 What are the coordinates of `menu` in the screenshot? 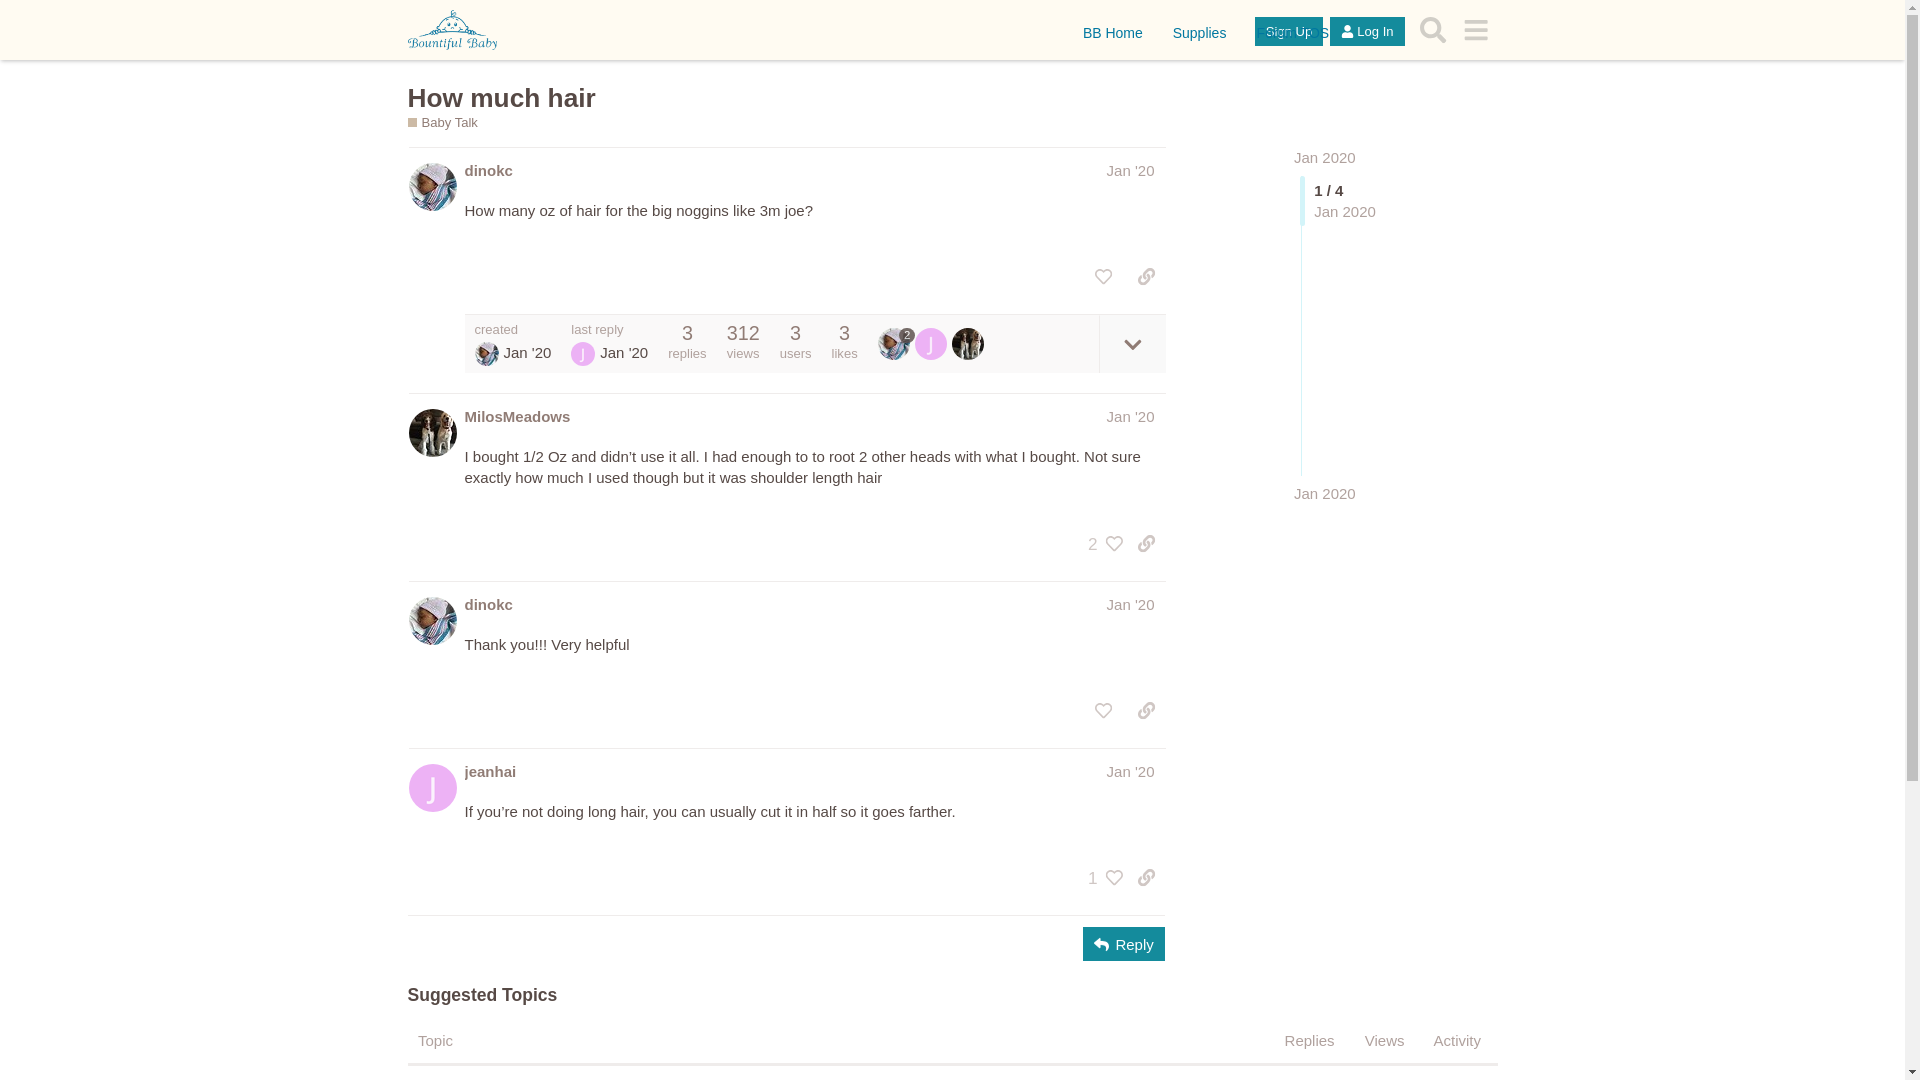 It's located at (1476, 30).